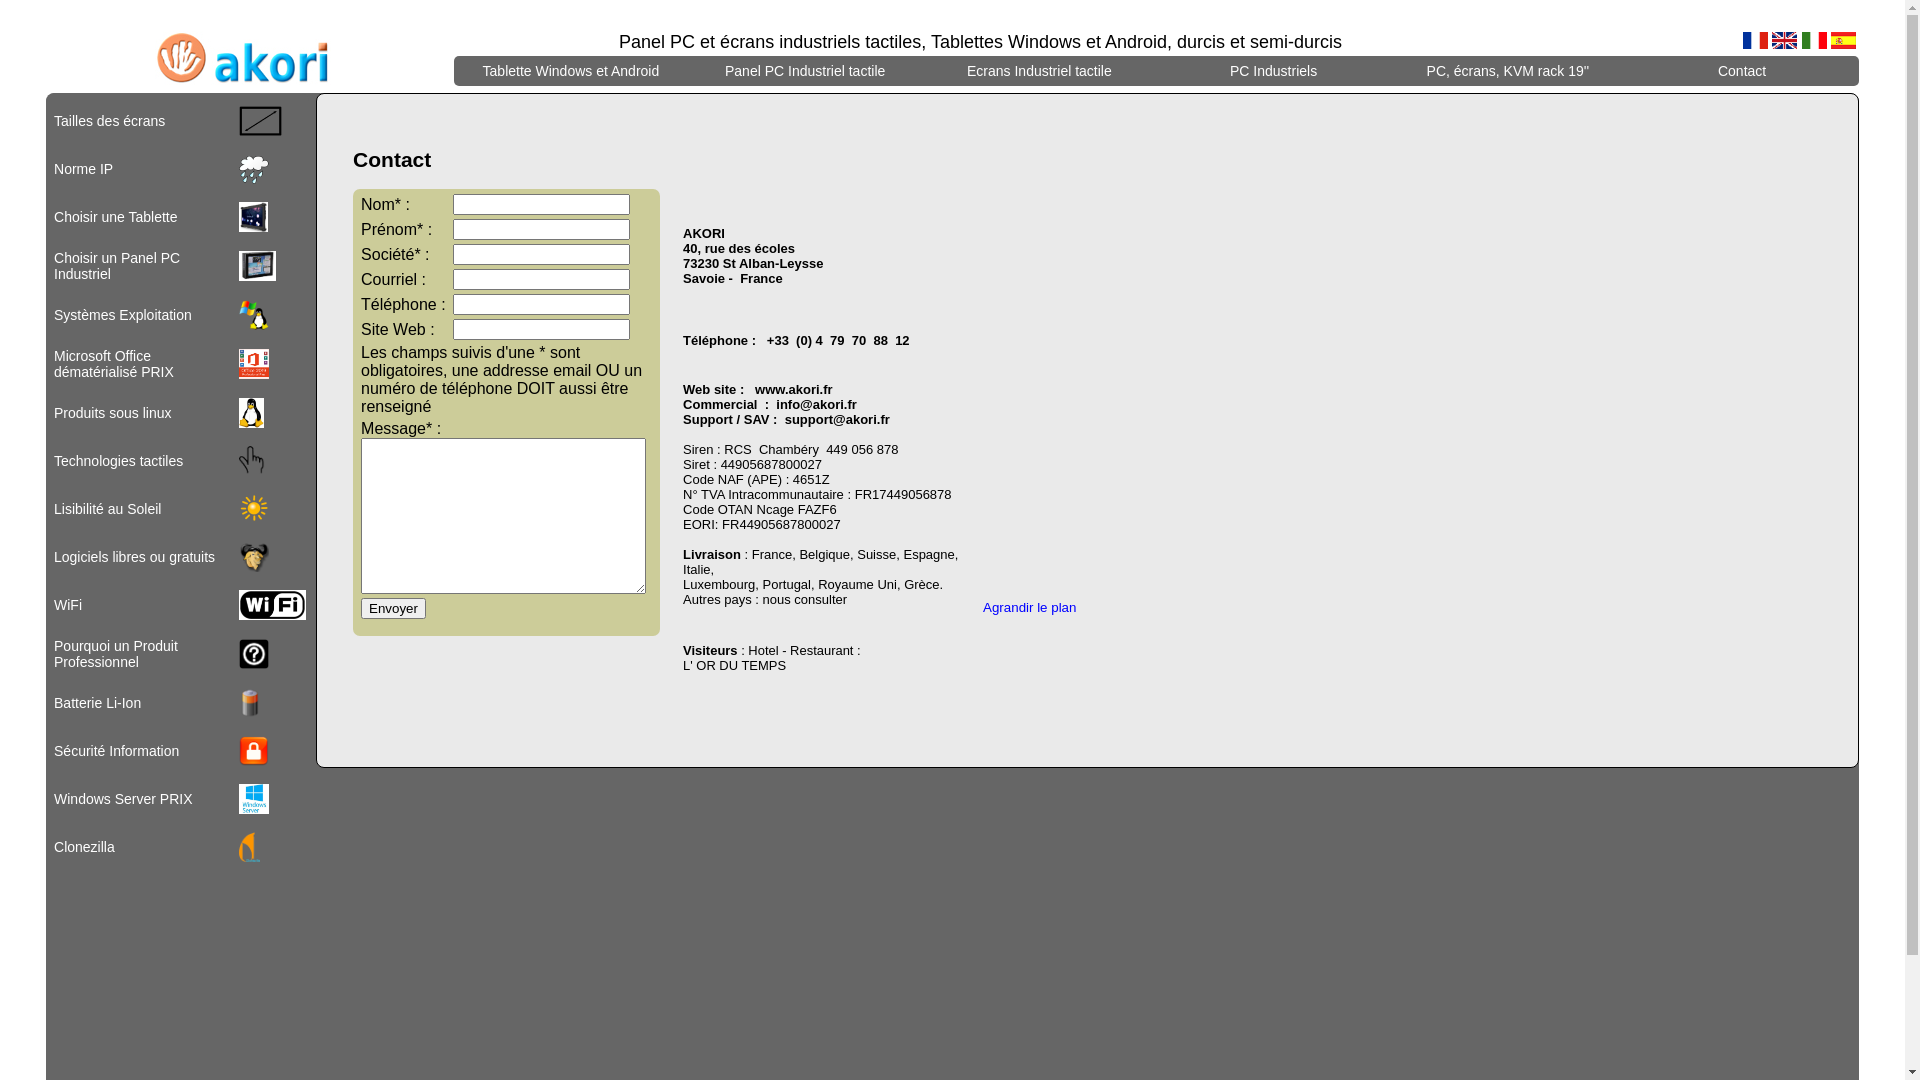 The height and width of the screenshot is (1080, 1920). What do you see at coordinates (1040, 71) in the screenshot?
I see `Ecrans Industriel tactile` at bounding box center [1040, 71].